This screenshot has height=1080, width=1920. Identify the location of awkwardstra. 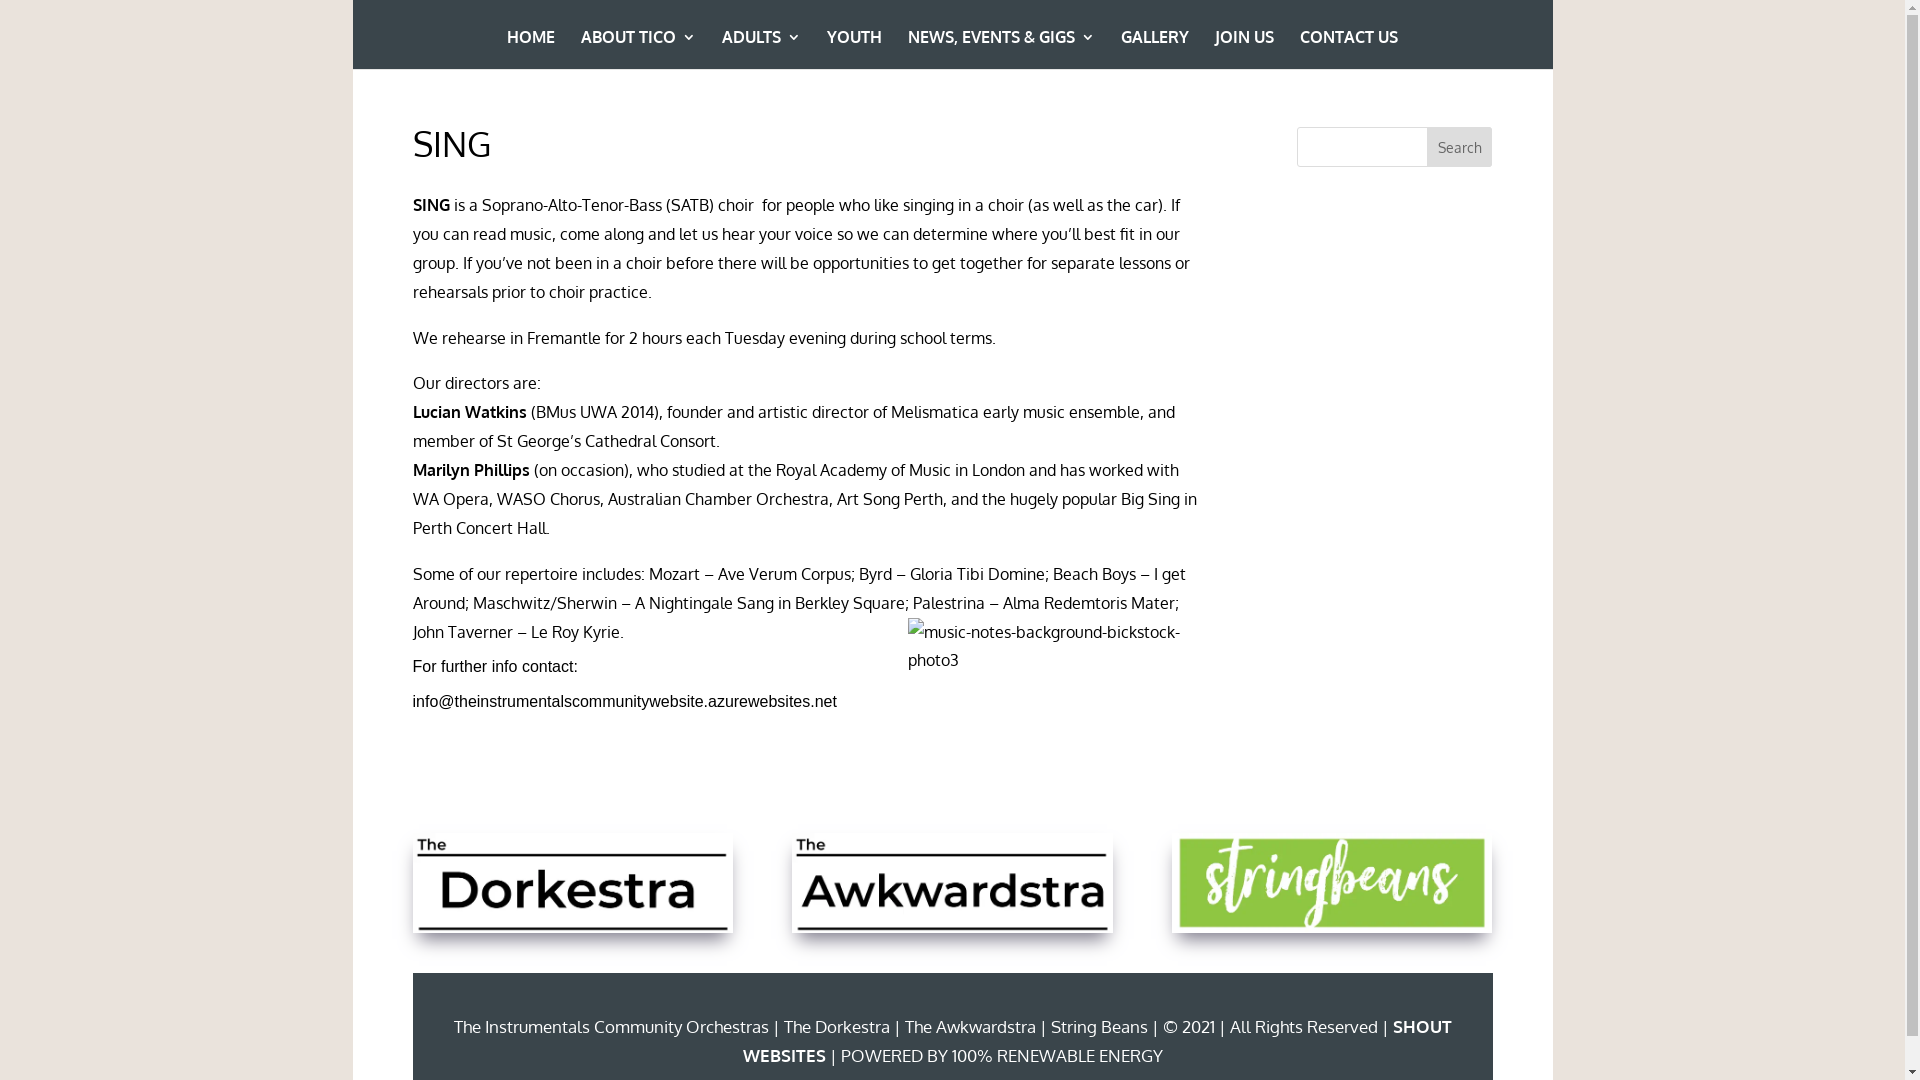
(952, 883).